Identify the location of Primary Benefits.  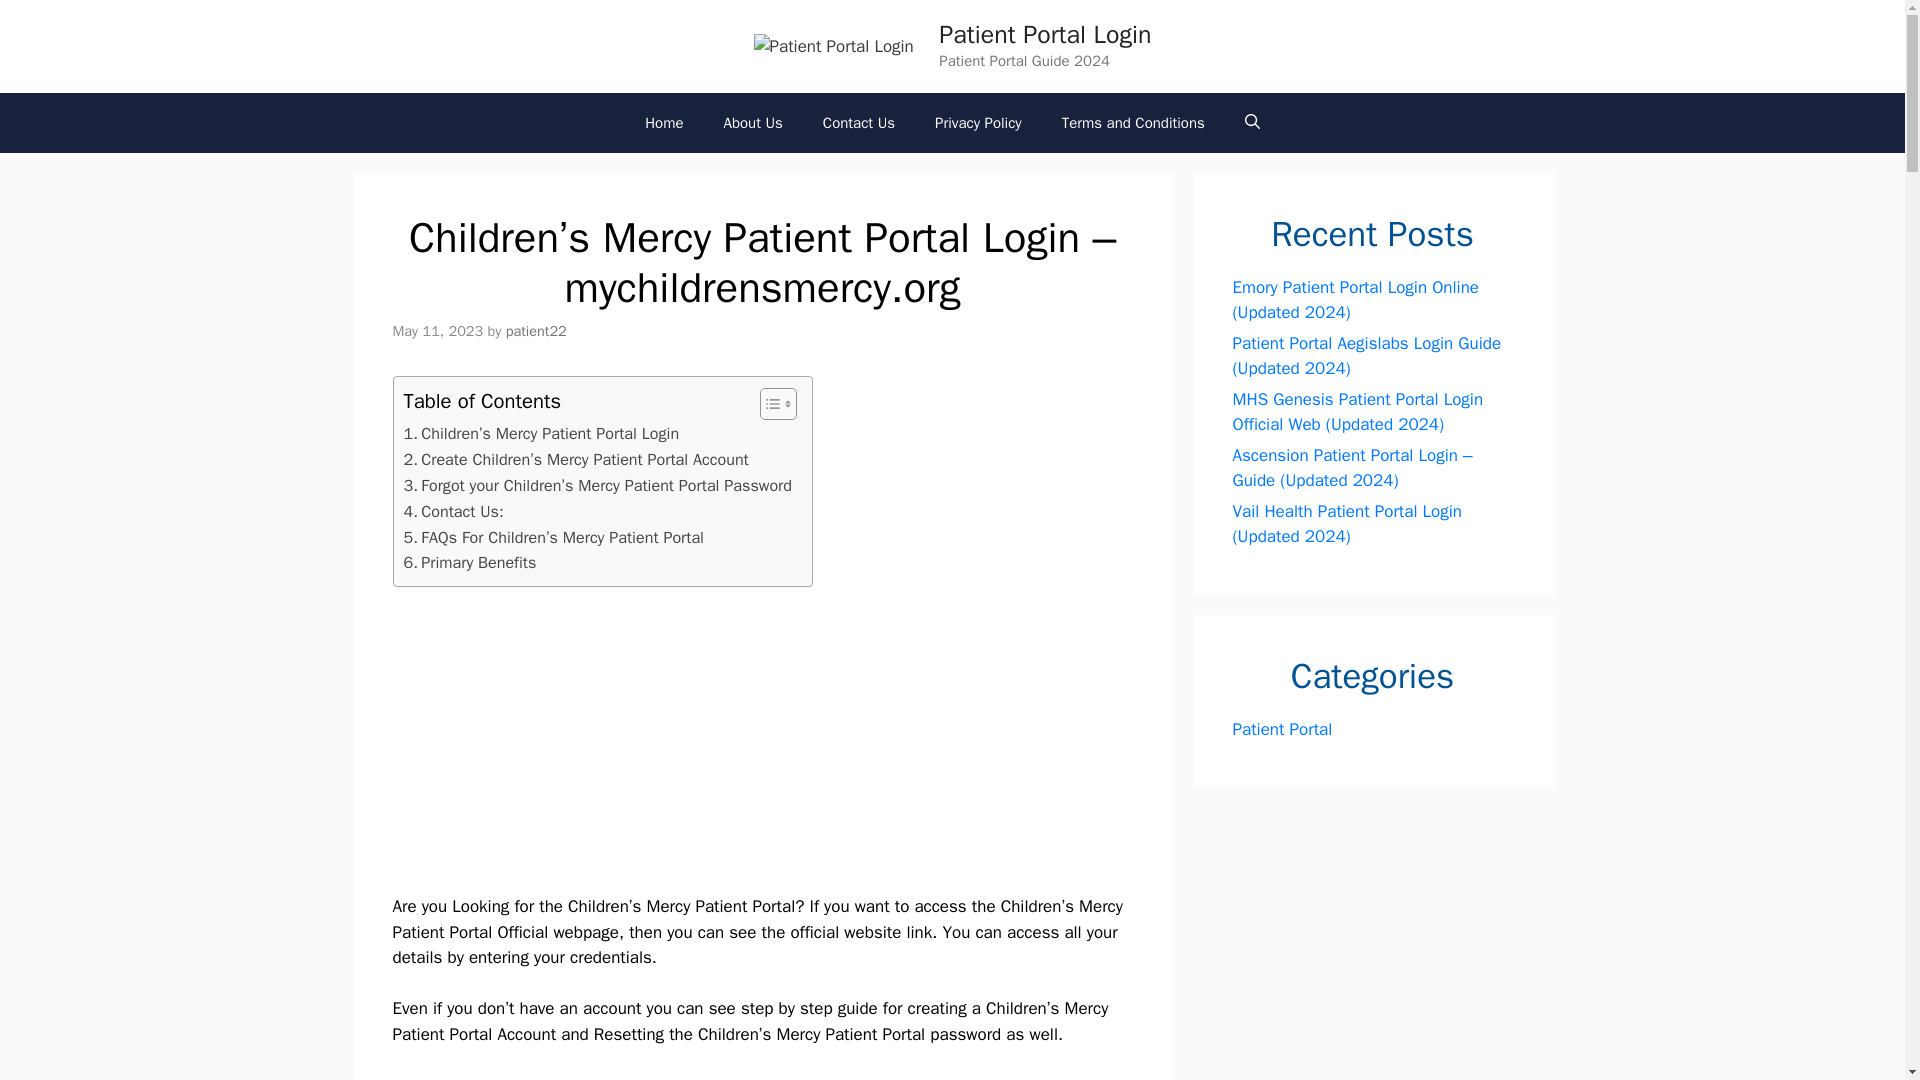
(470, 562).